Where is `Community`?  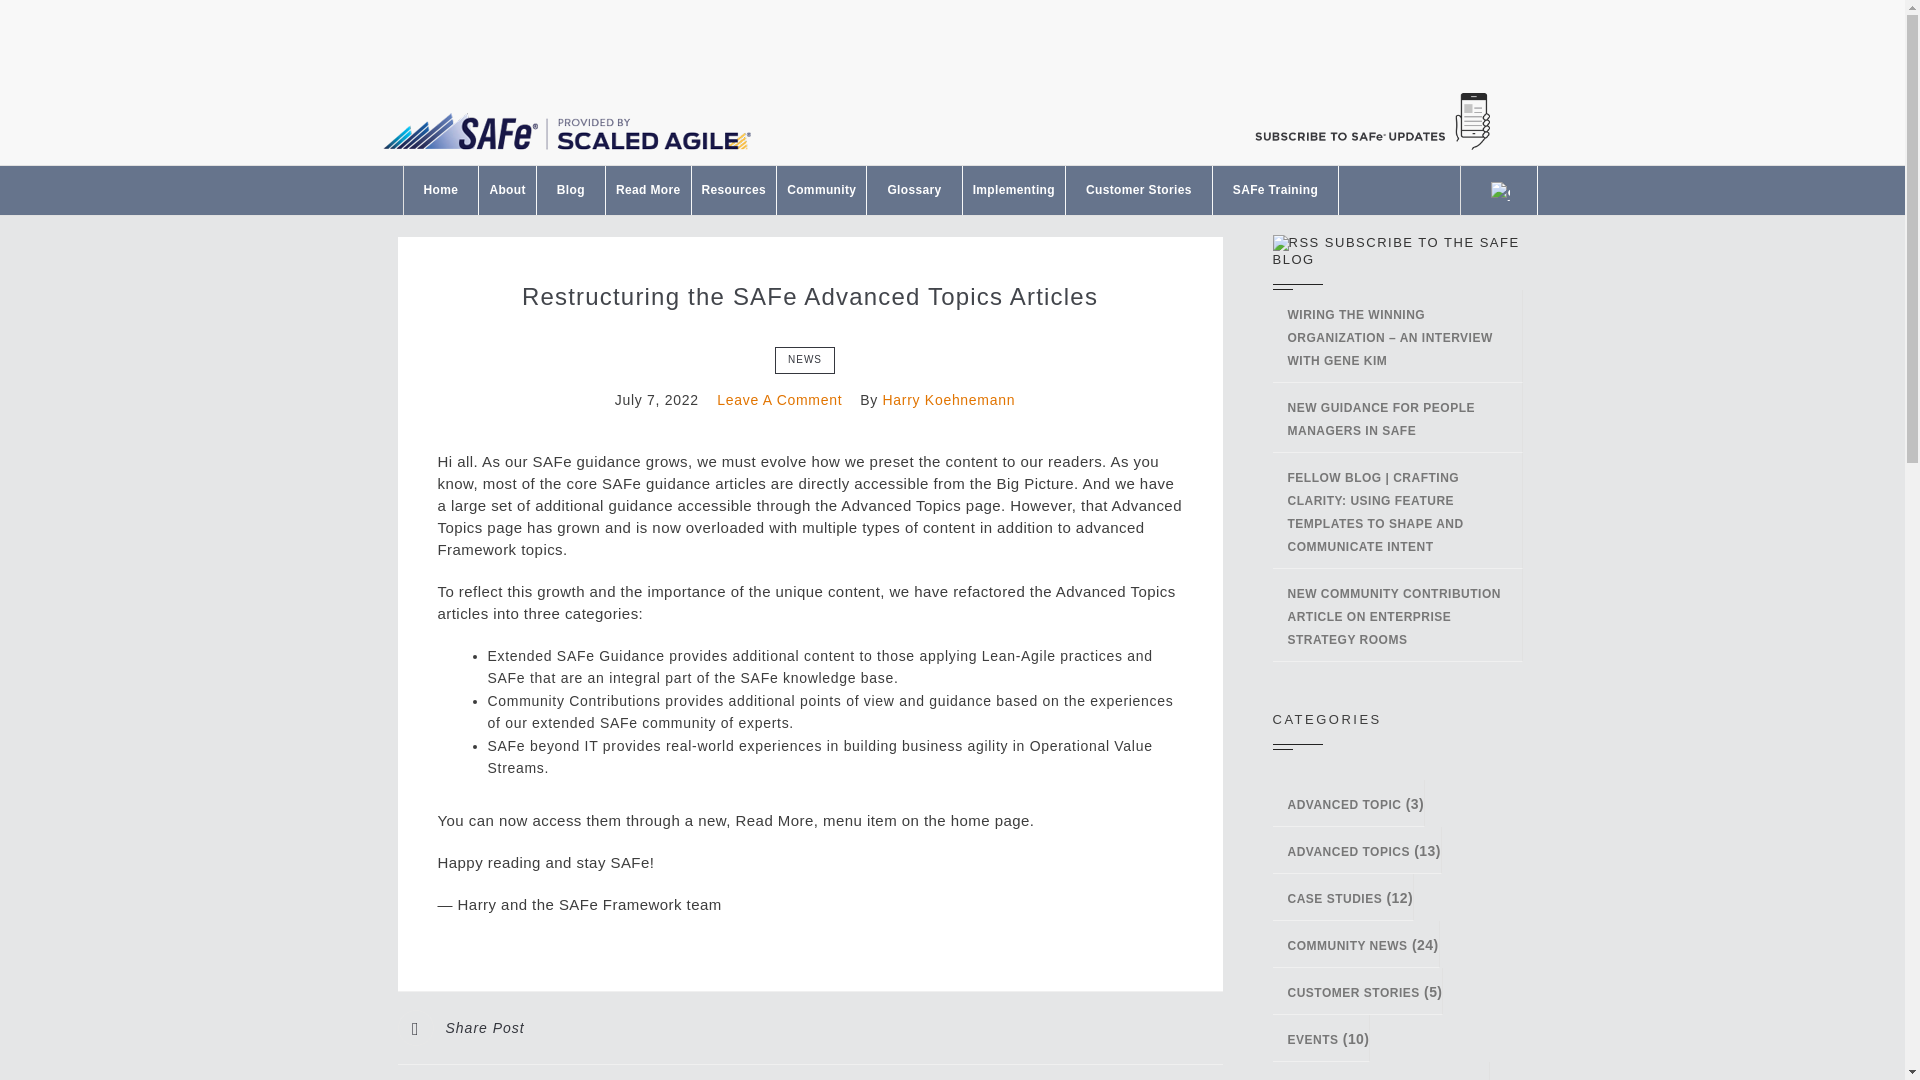 Community is located at coordinates (821, 190).